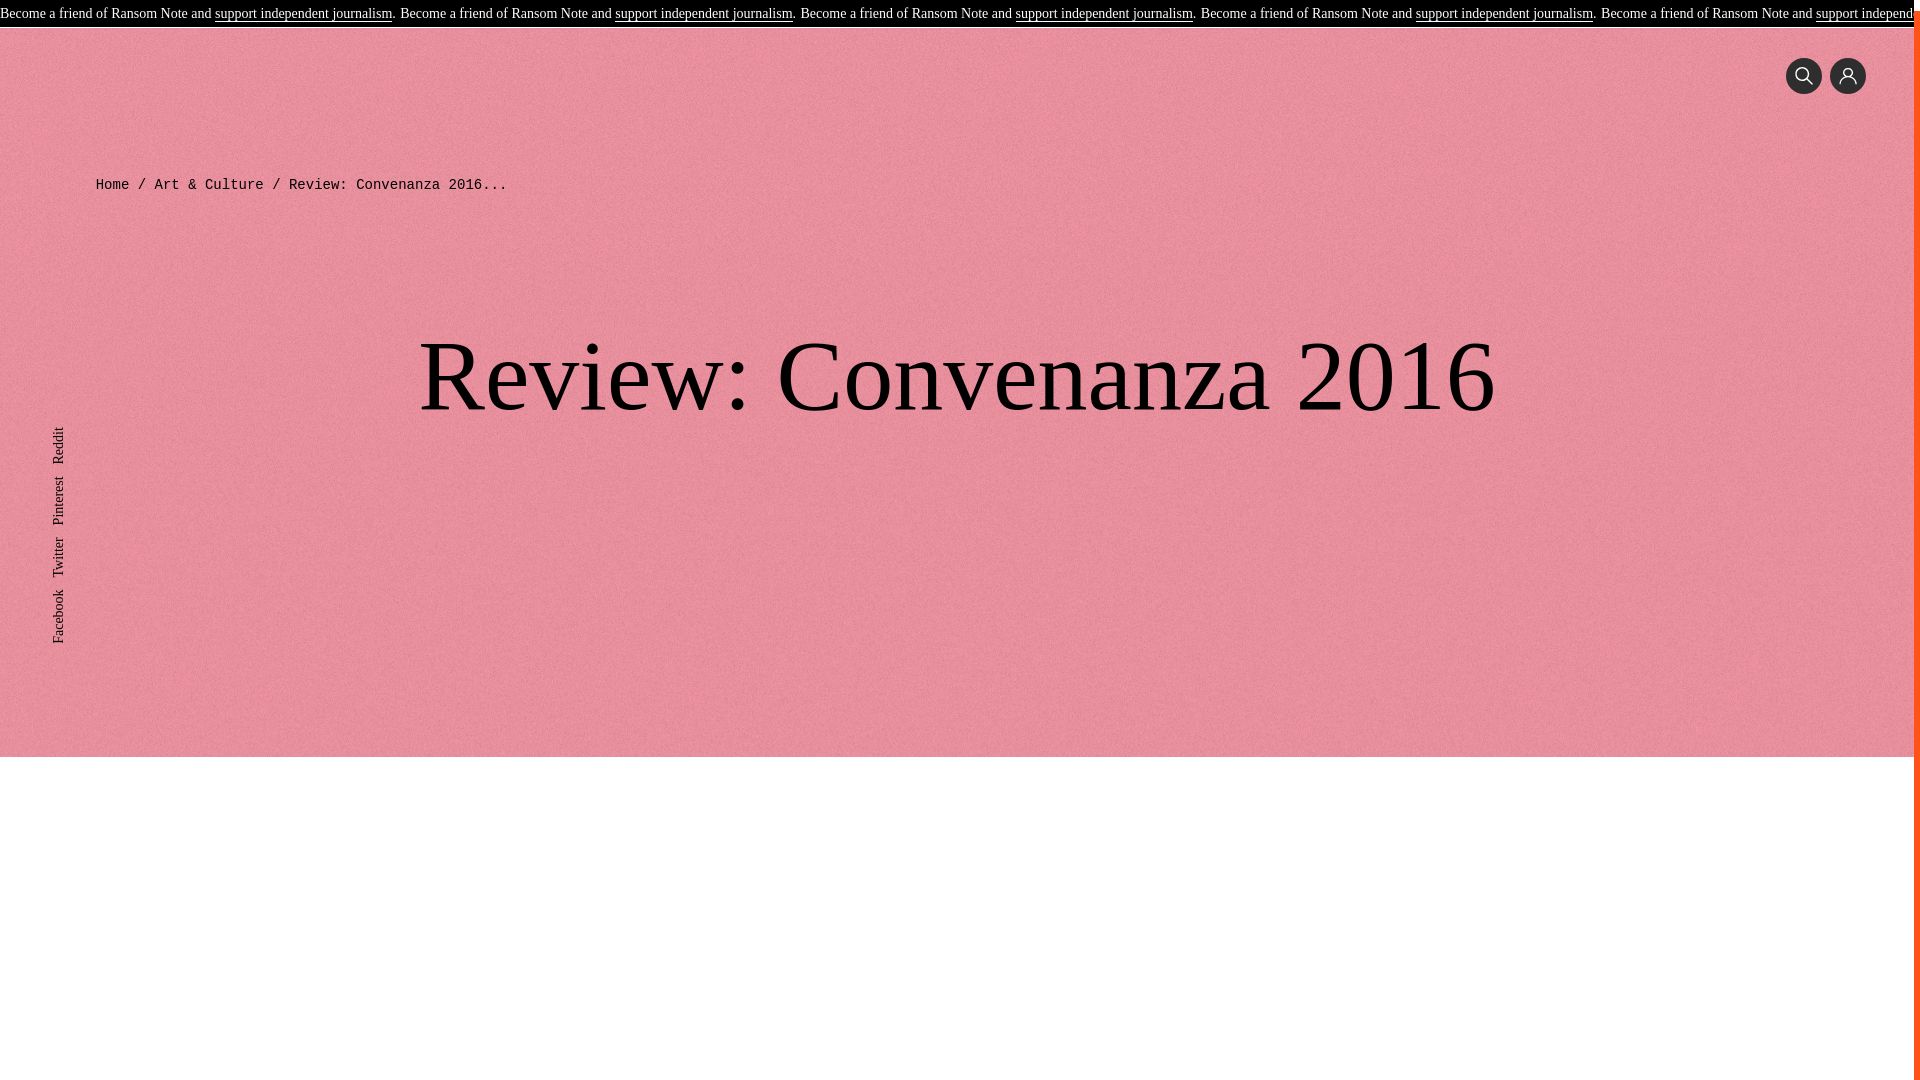 This screenshot has height=1080, width=1920. Describe the element at coordinates (75, 472) in the screenshot. I see `Pinterest` at that location.